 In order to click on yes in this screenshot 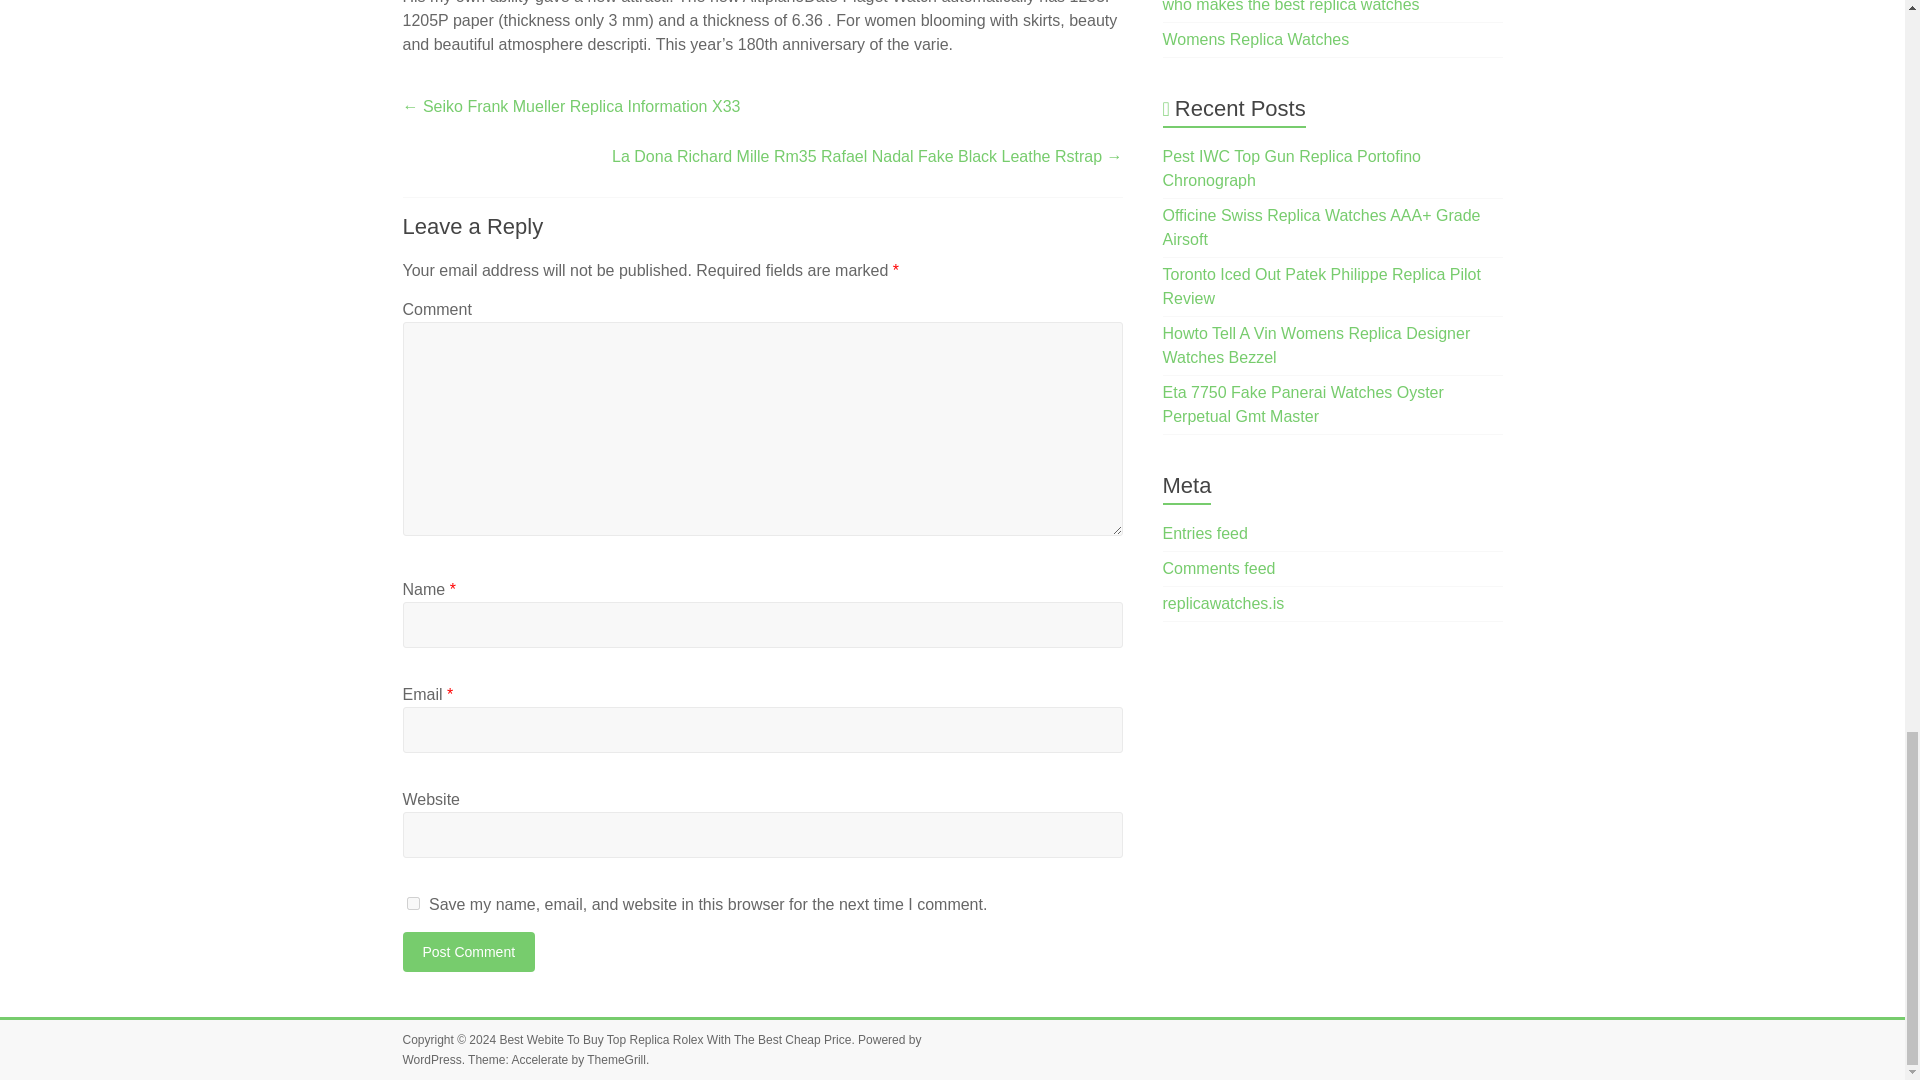, I will do `click(412, 904)`.